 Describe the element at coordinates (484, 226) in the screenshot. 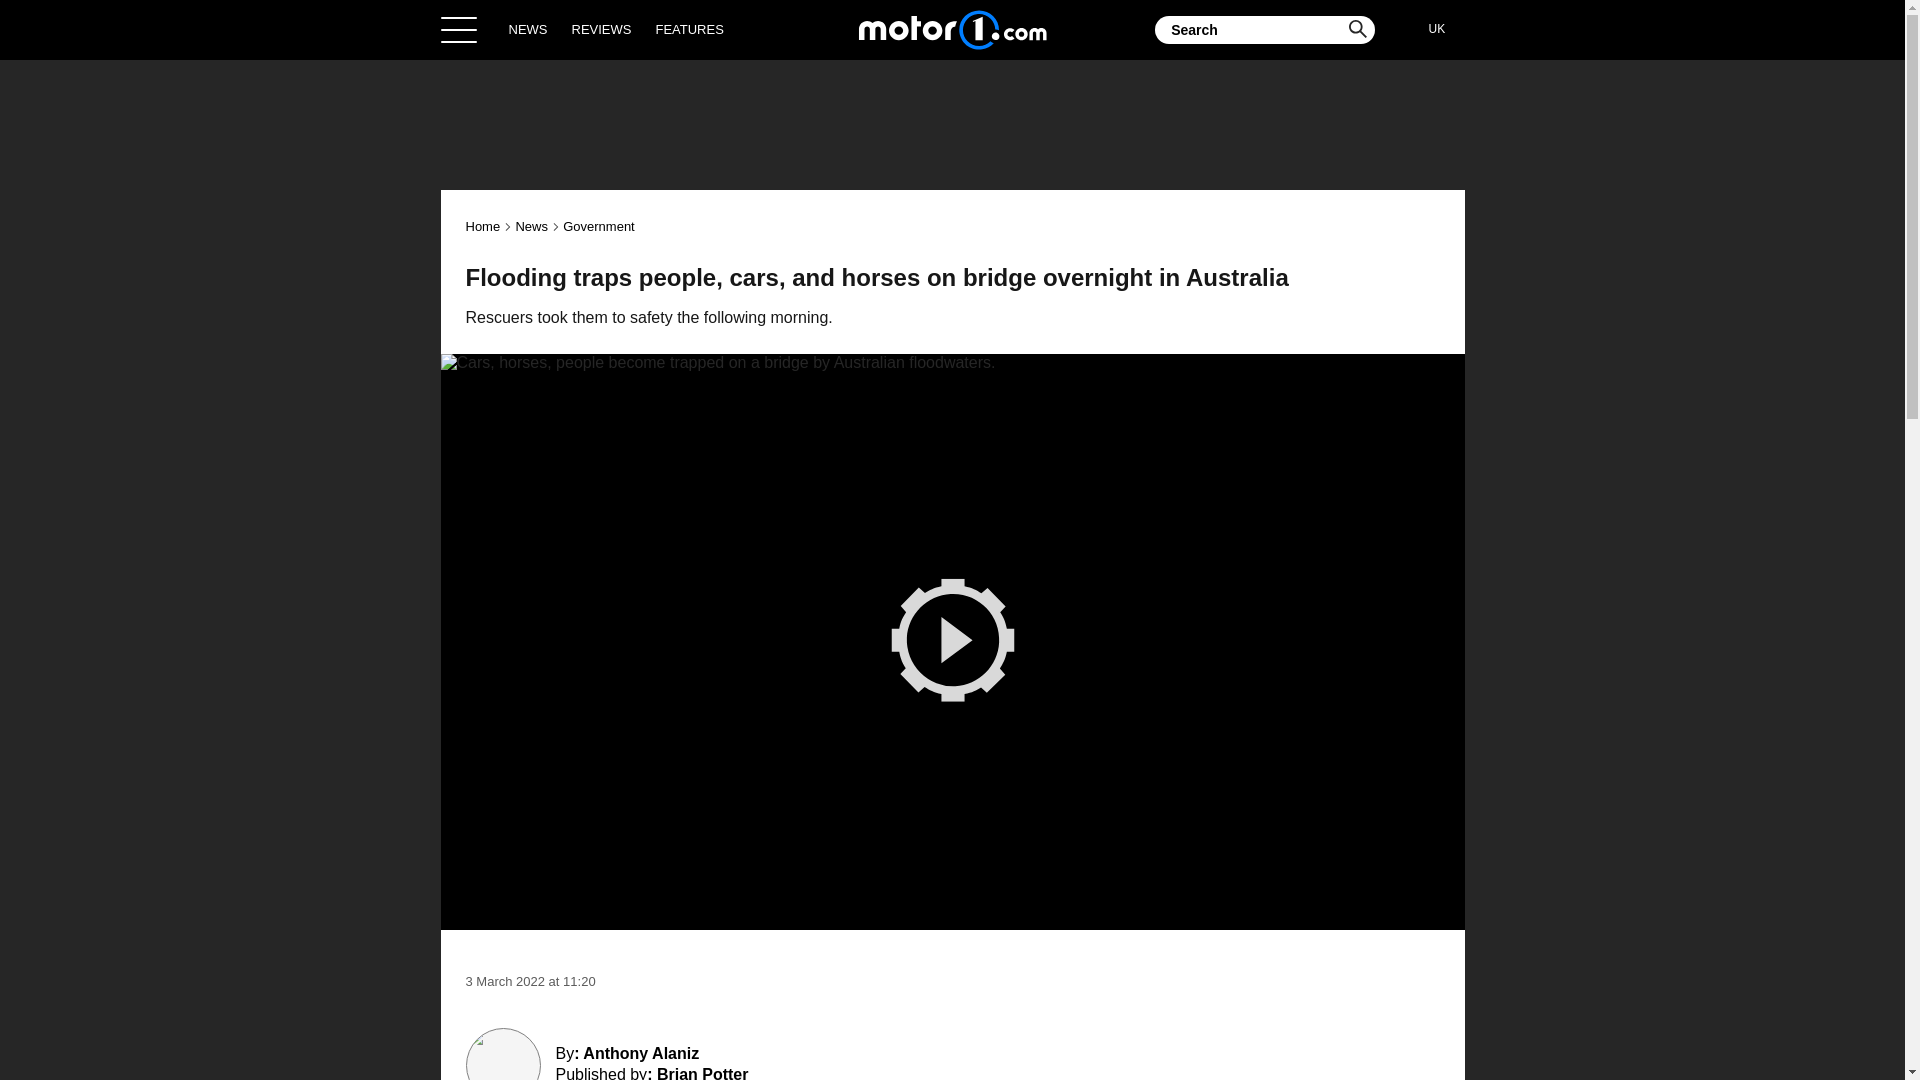

I see `Home` at that location.